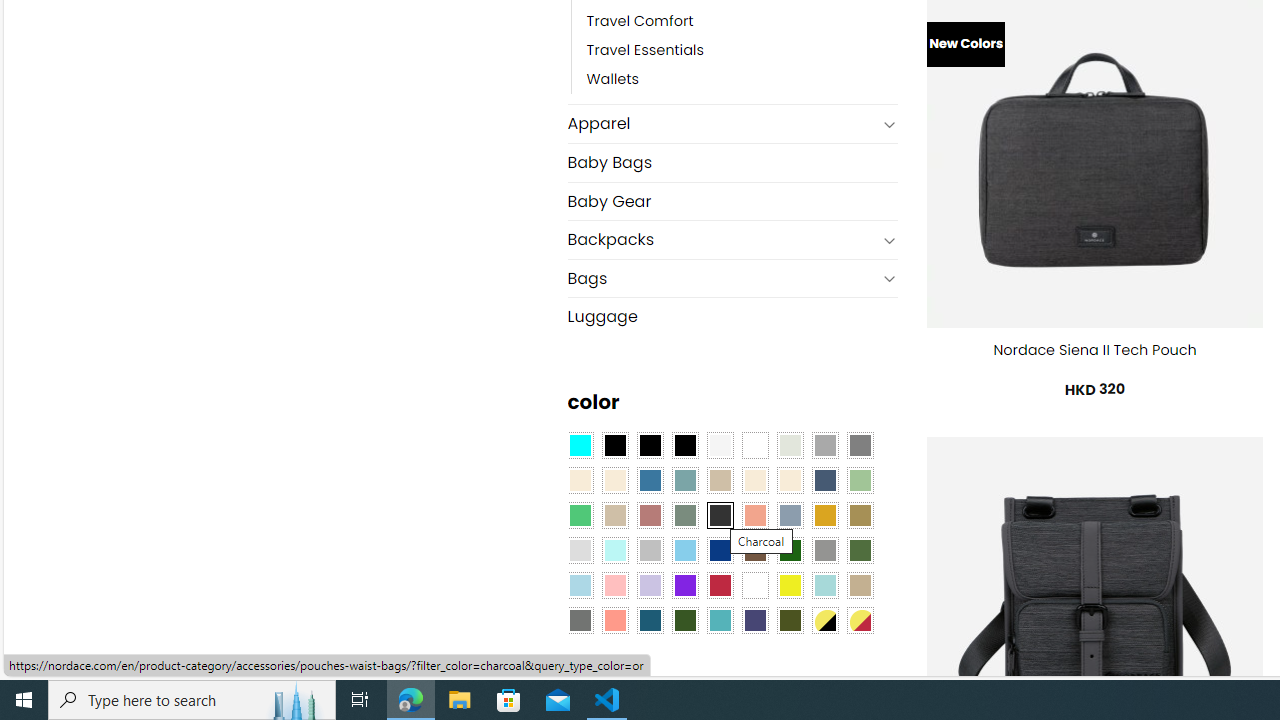 This screenshot has width=1280, height=720. Describe the element at coordinates (684, 584) in the screenshot. I see `Purple` at that location.